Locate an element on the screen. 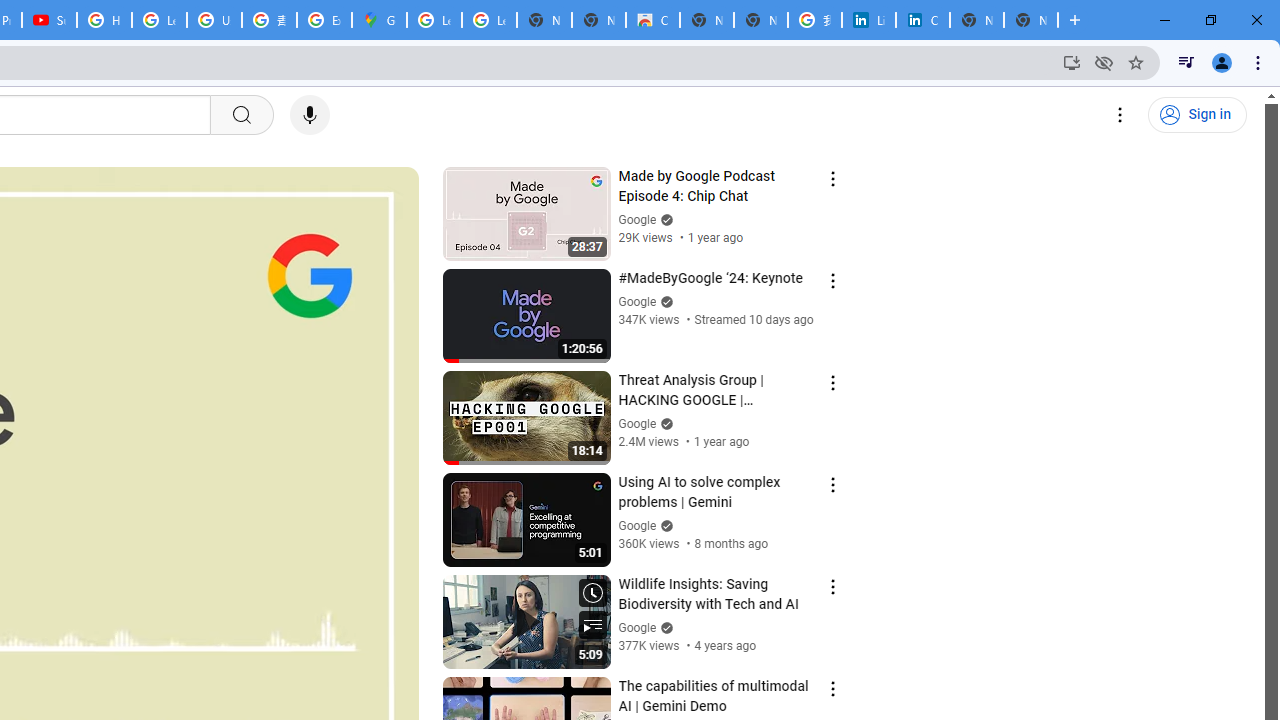  Action menu is located at coordinates (832, 688).